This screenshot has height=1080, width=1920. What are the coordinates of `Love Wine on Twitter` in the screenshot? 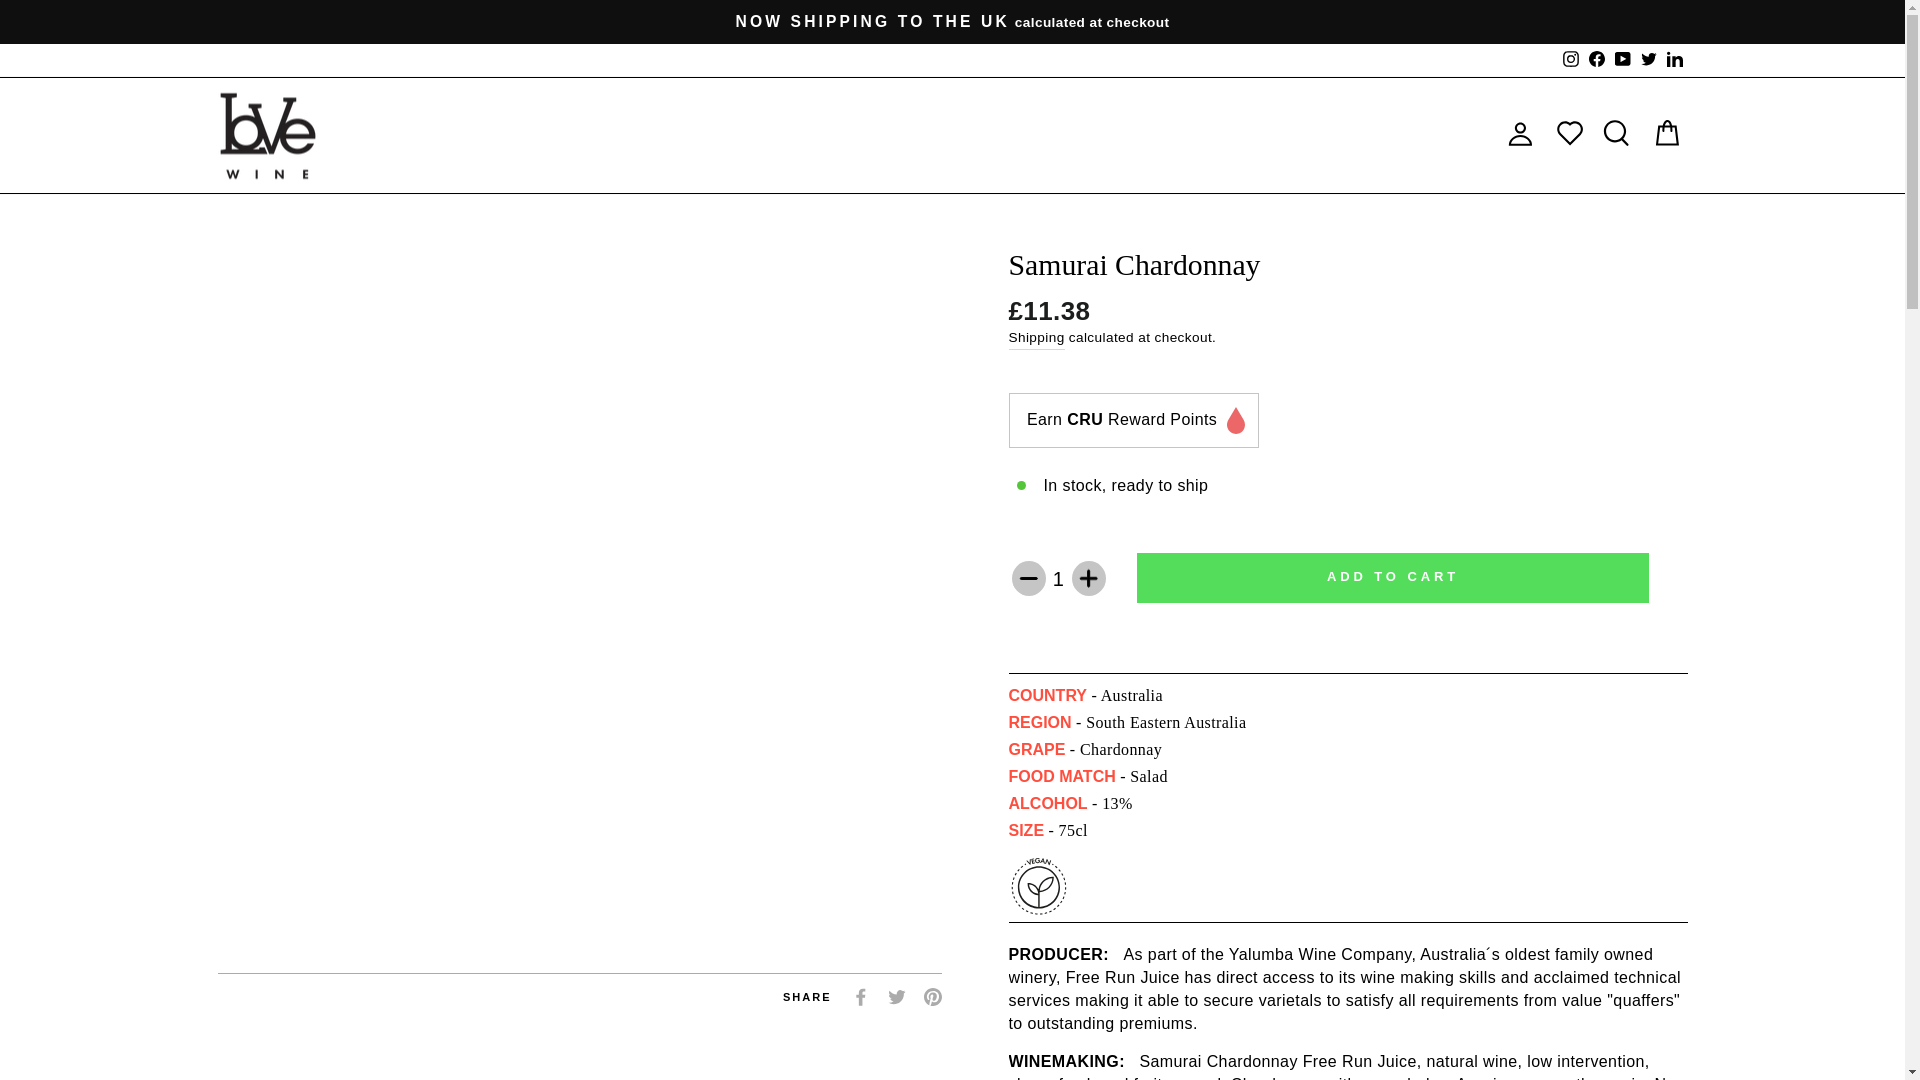 It's located at (1648, 60).